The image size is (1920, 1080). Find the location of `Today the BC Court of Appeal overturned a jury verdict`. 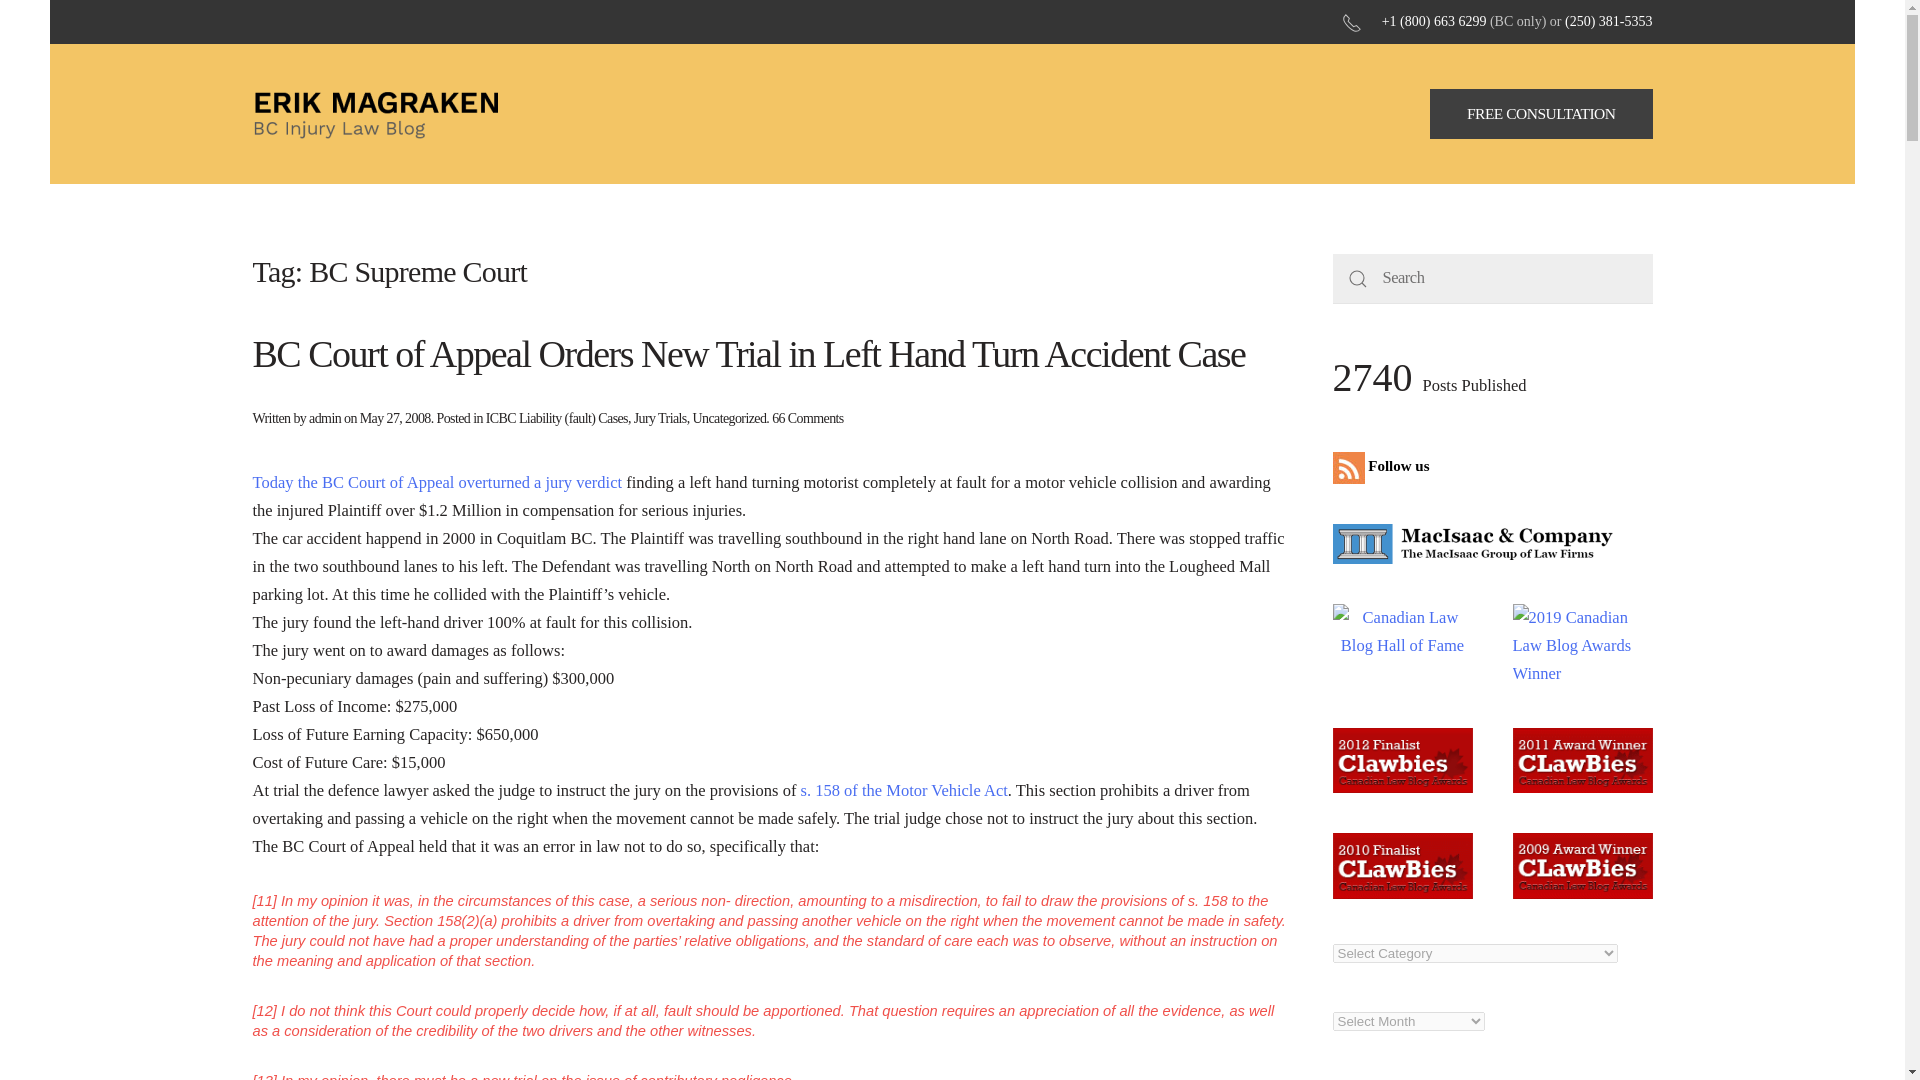

Today the BC Court of Appeal overturned a jury verdict is located at coordinates (436, 482).